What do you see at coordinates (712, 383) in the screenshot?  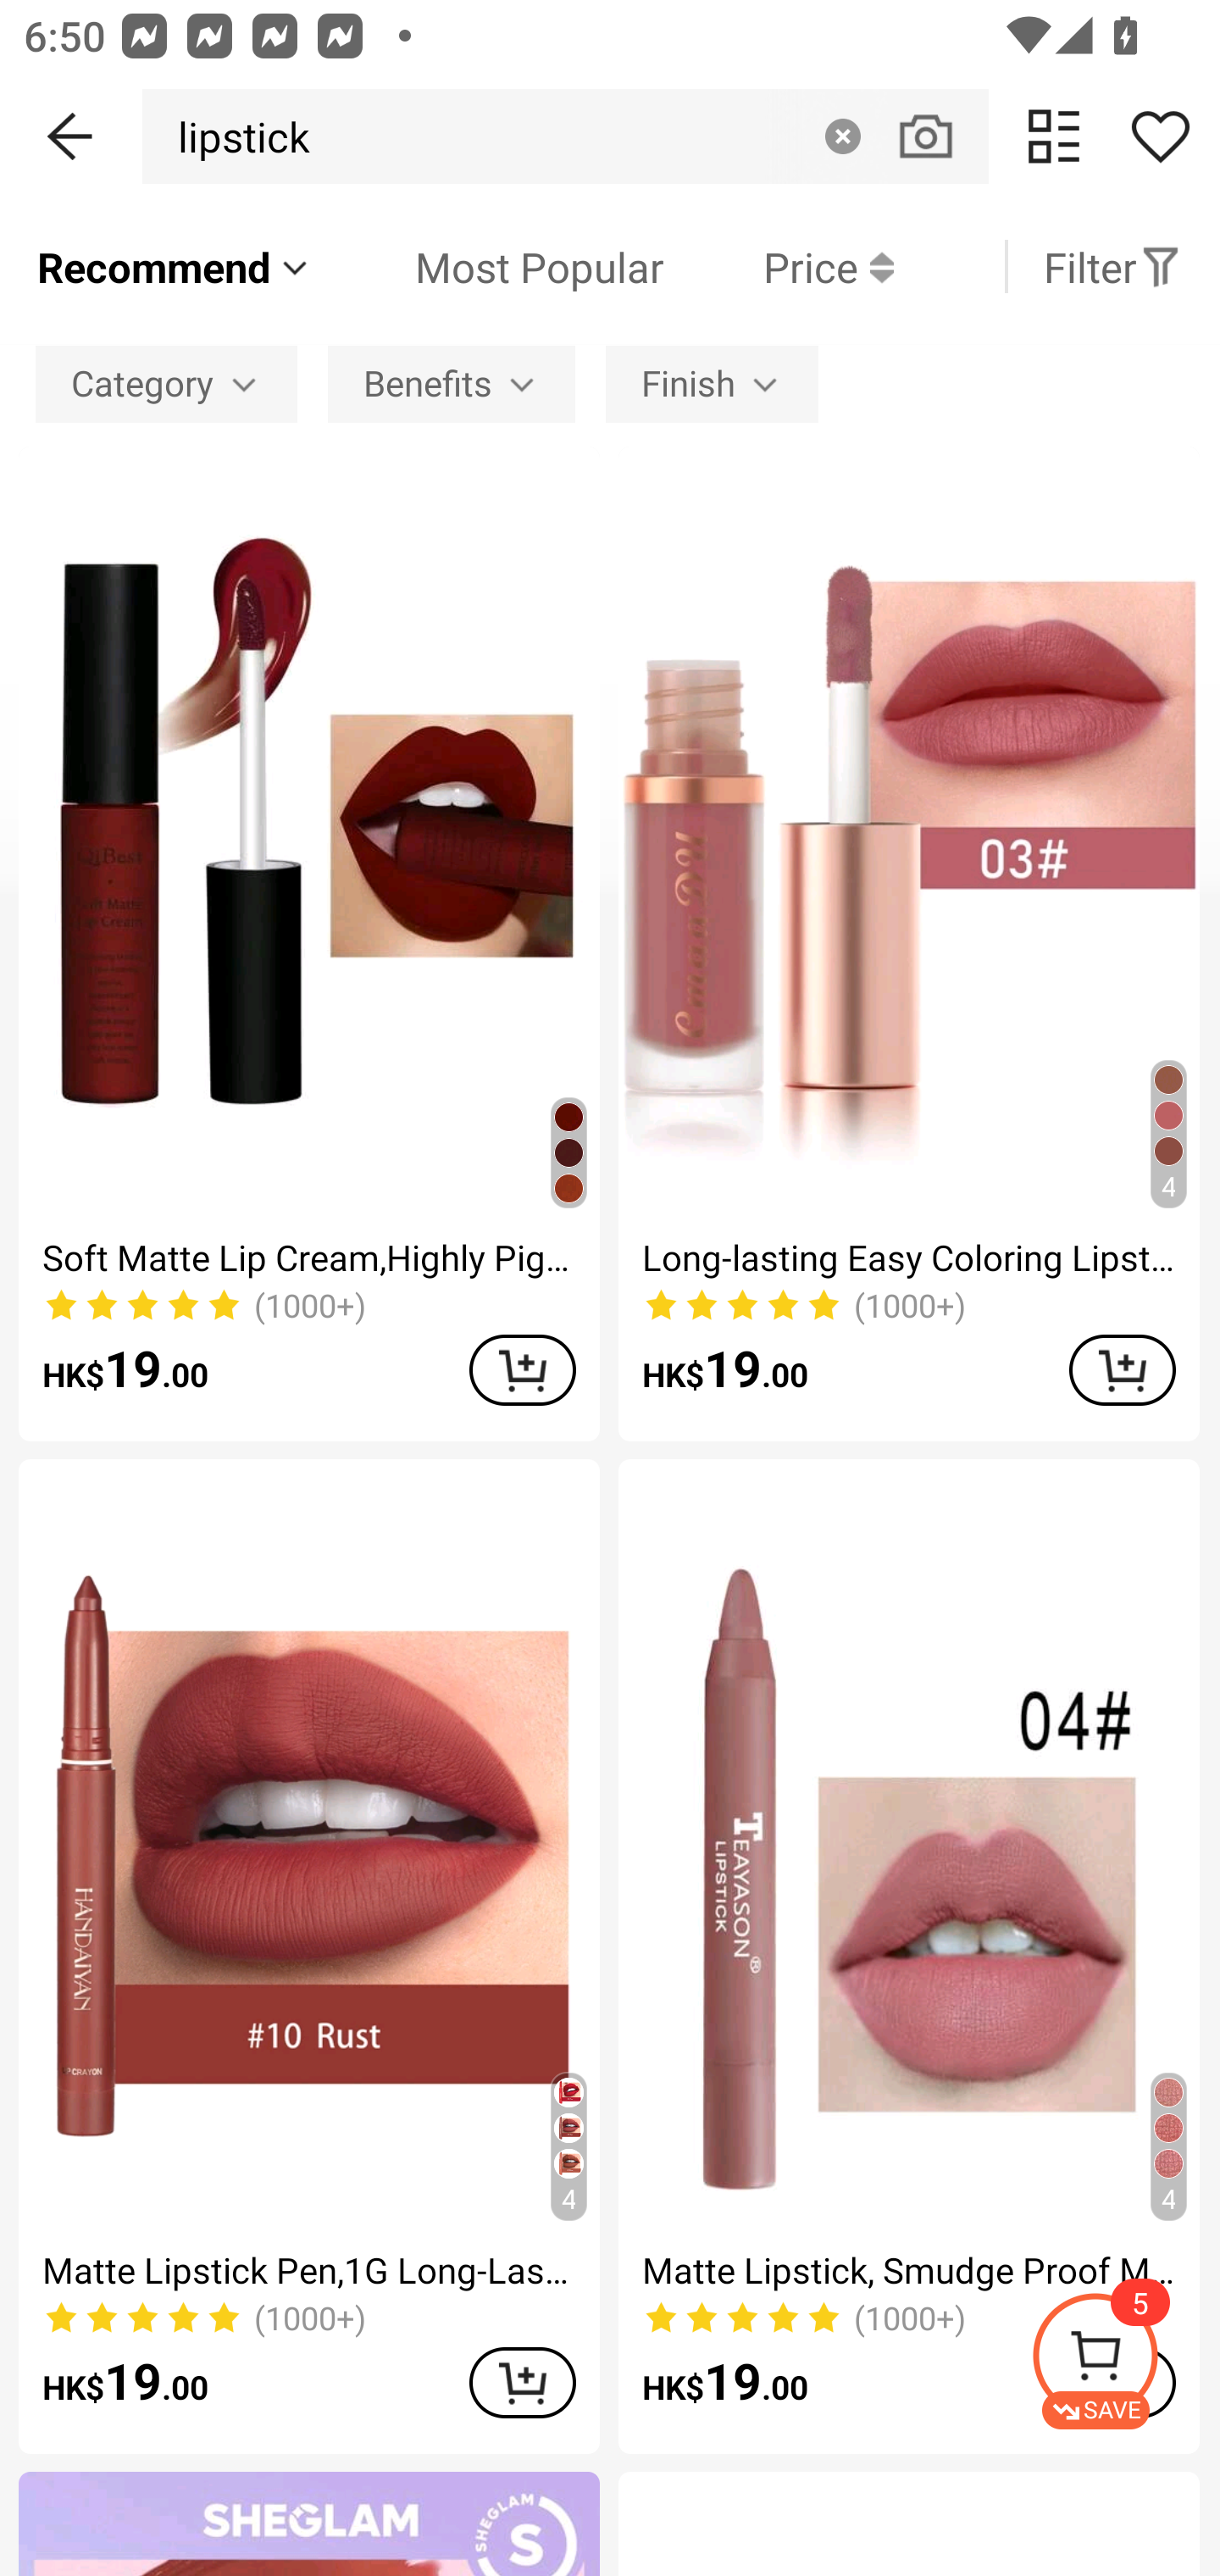 I see `Finish` at bounding box center [712, 383].